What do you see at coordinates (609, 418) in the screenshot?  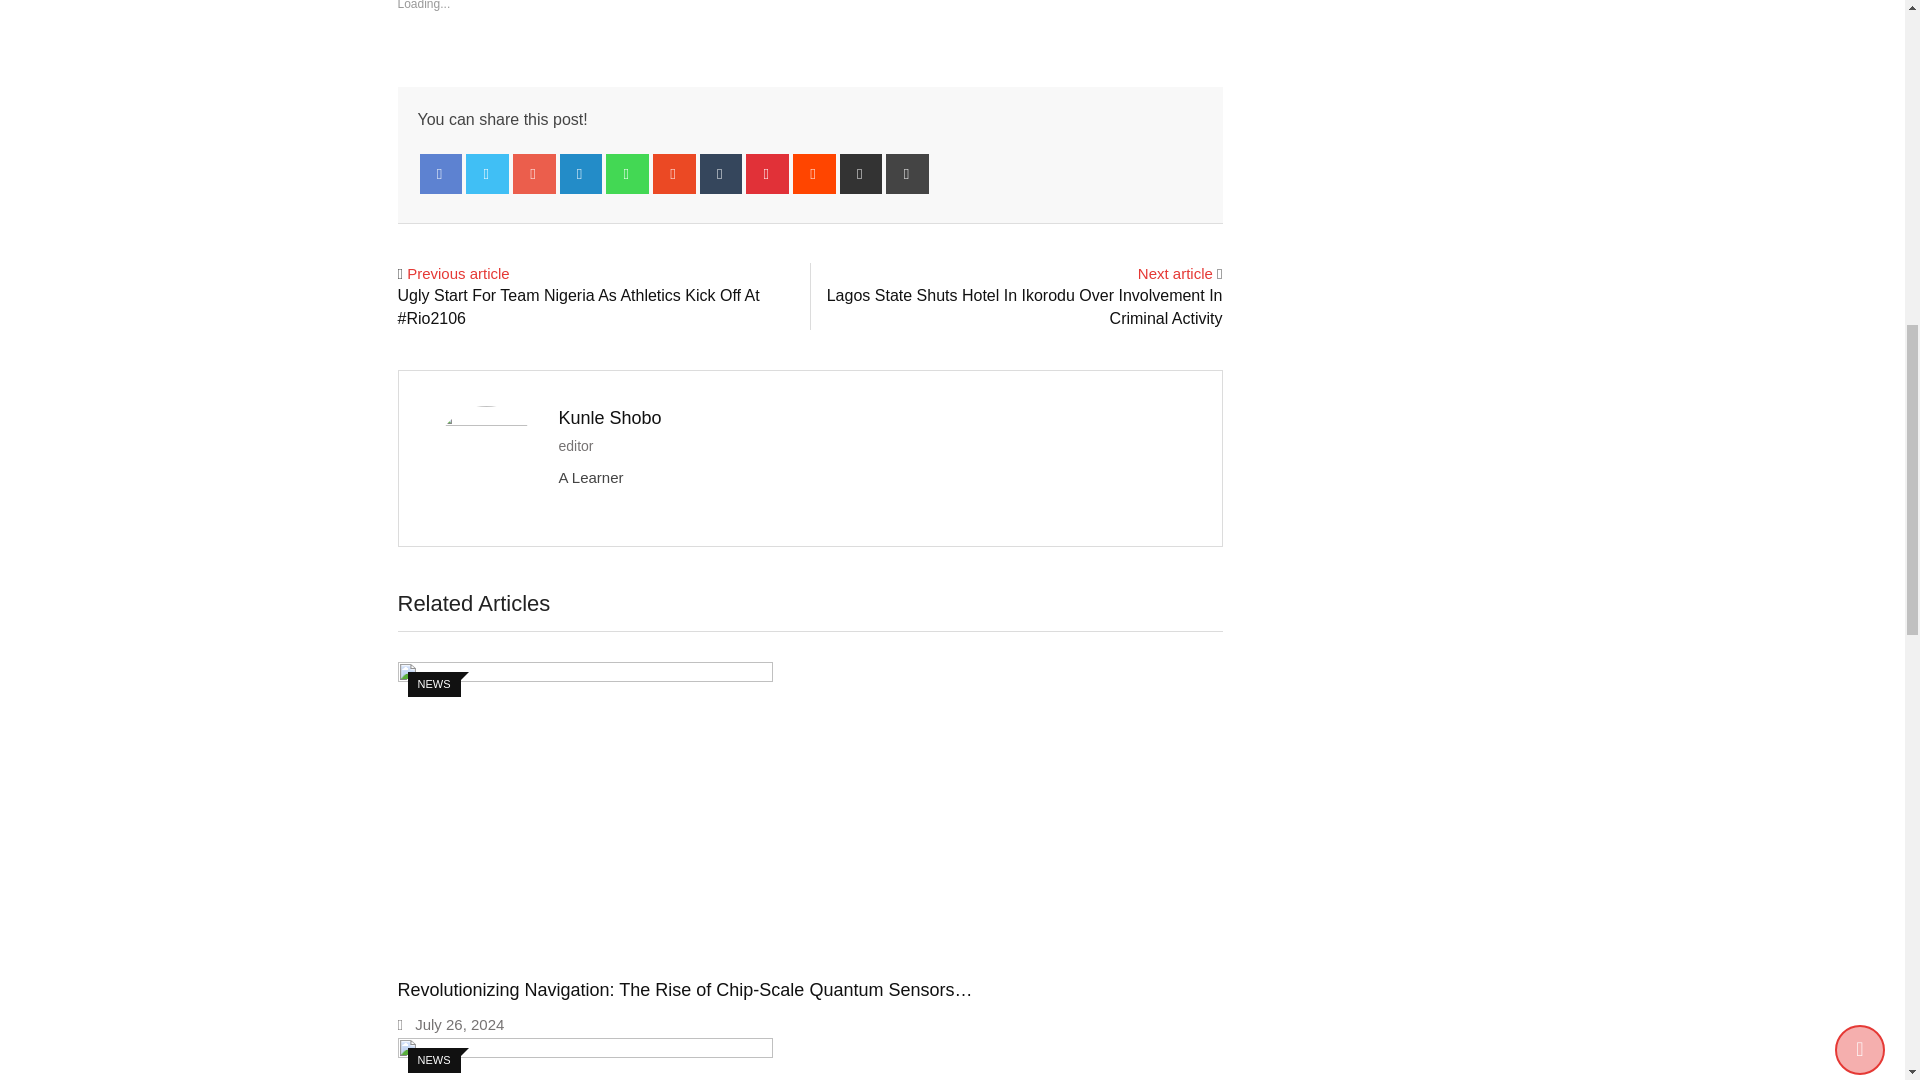 I see `Posts by Kunle Shobo` at bounding box center [609, 418].